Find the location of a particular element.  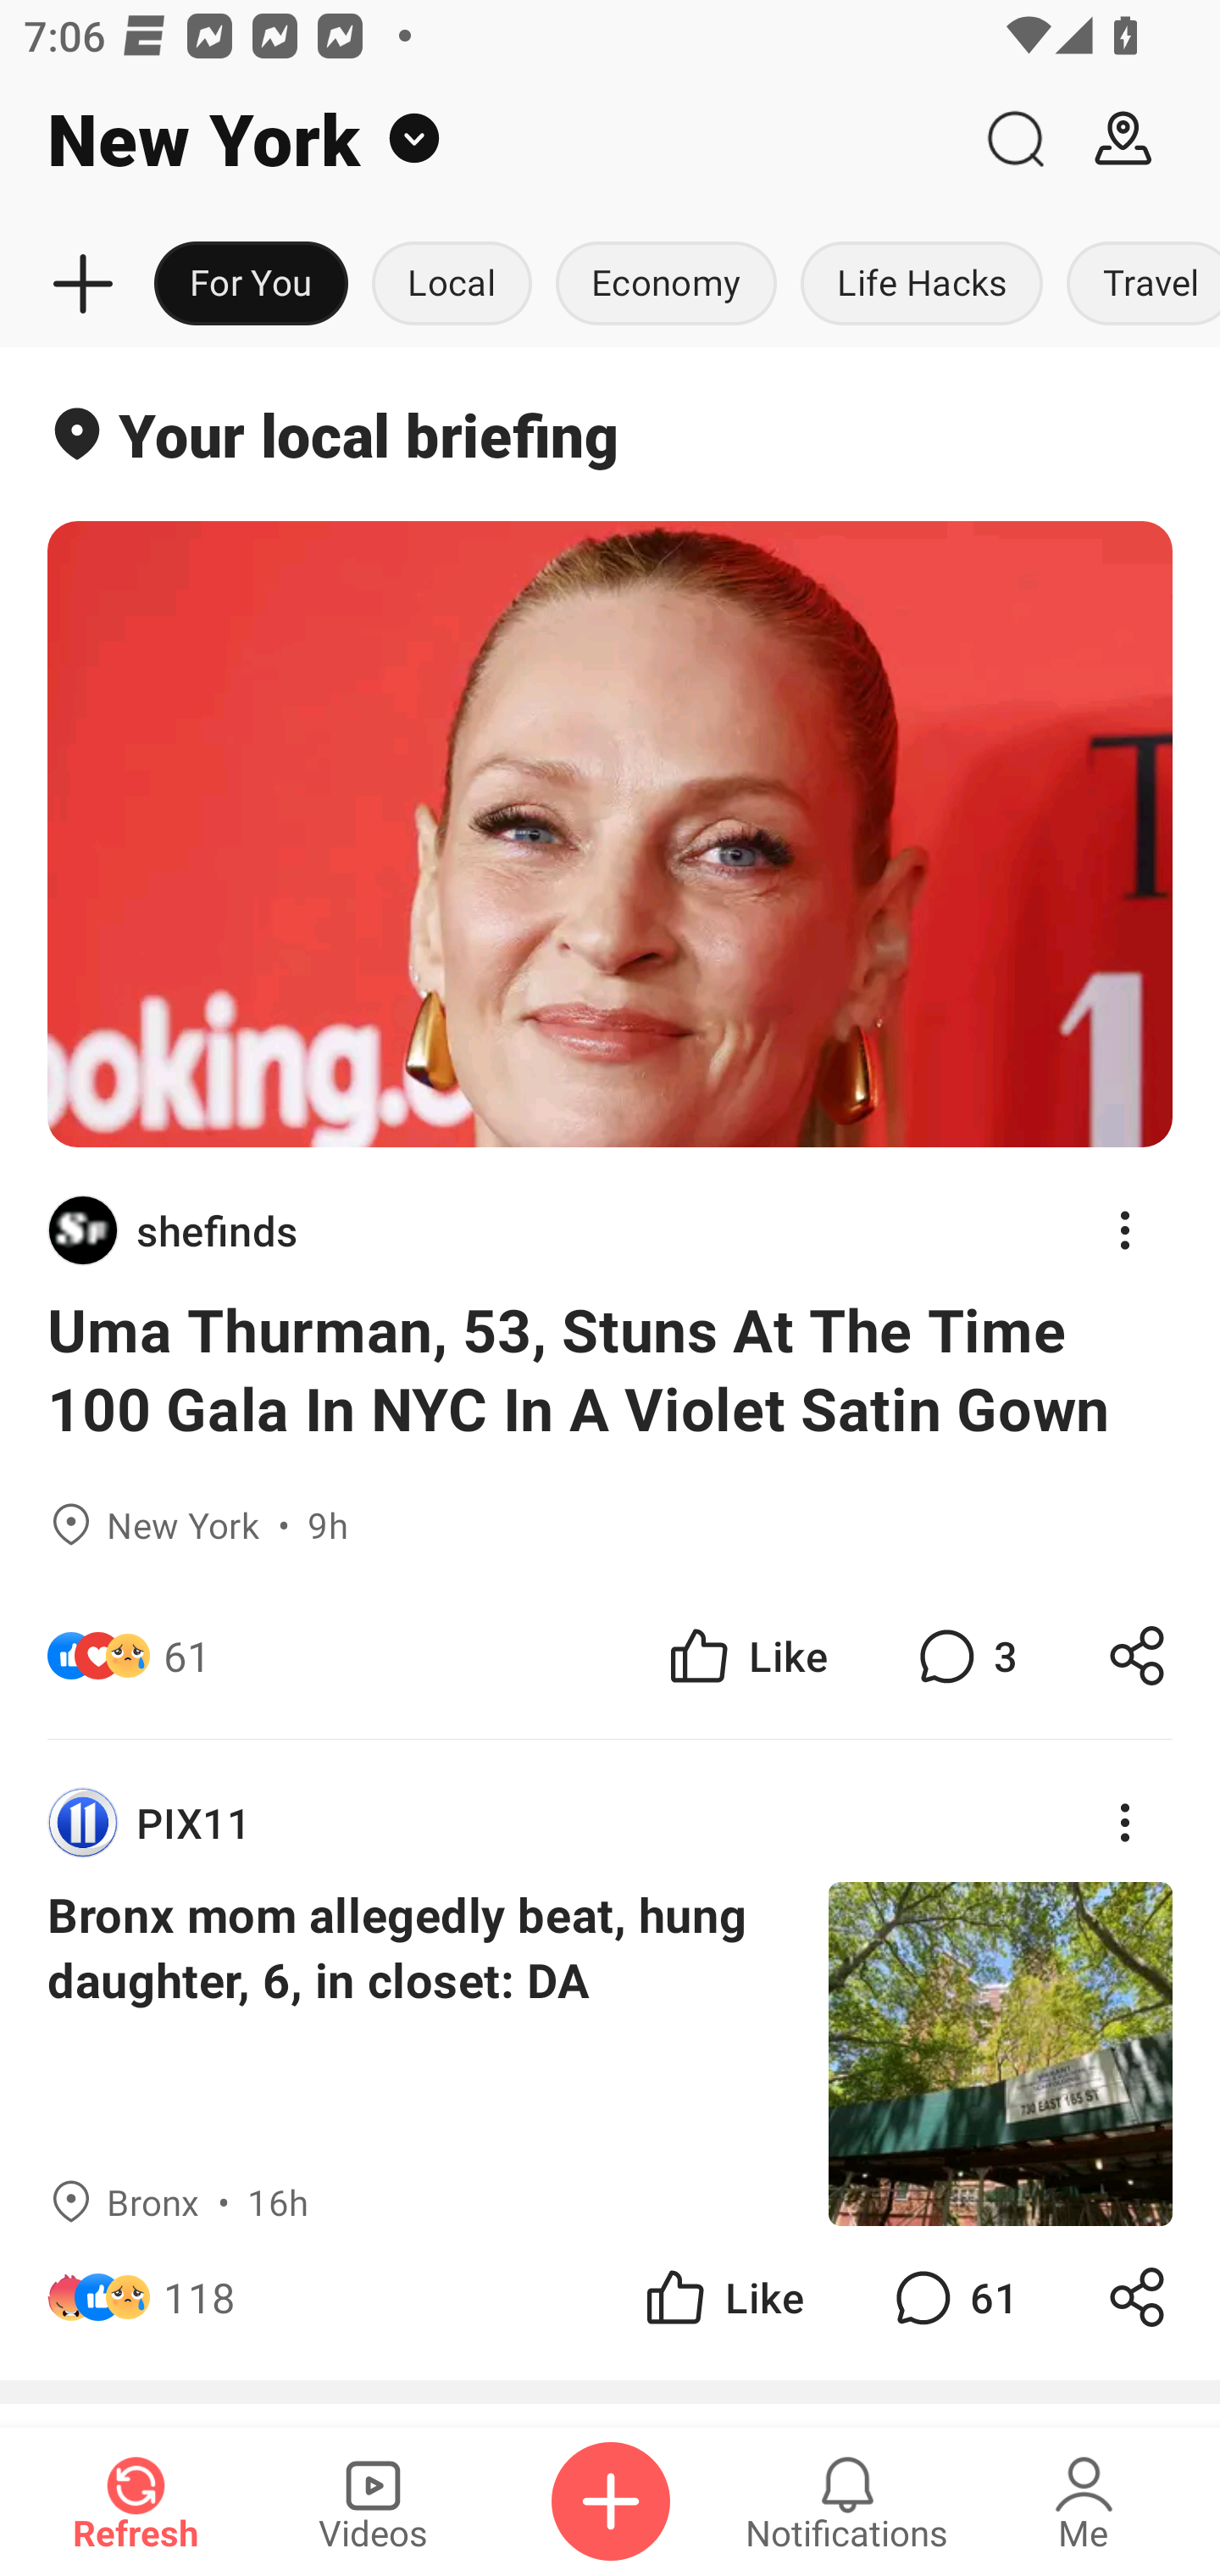

Like is located at coordinates (722, 2296).